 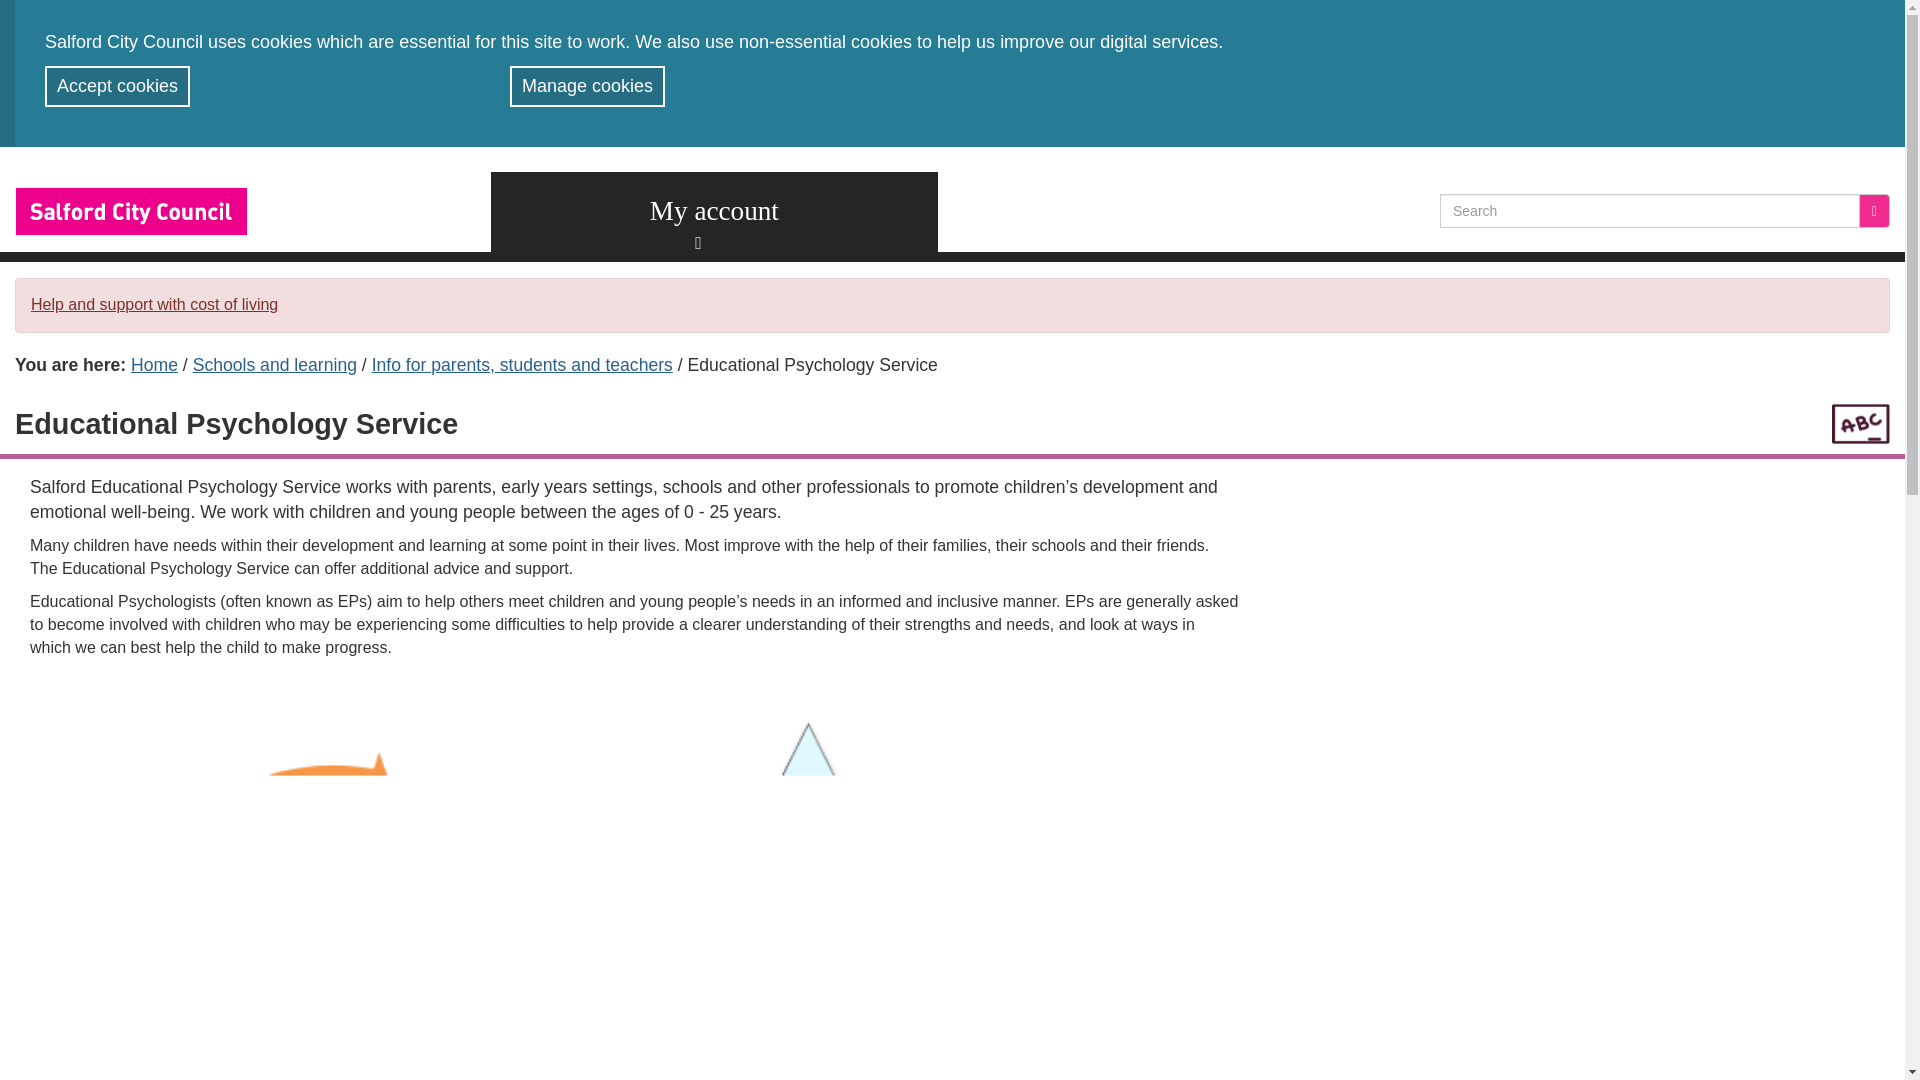 I want to click on Manage cookies, so click(x=587, y=86).